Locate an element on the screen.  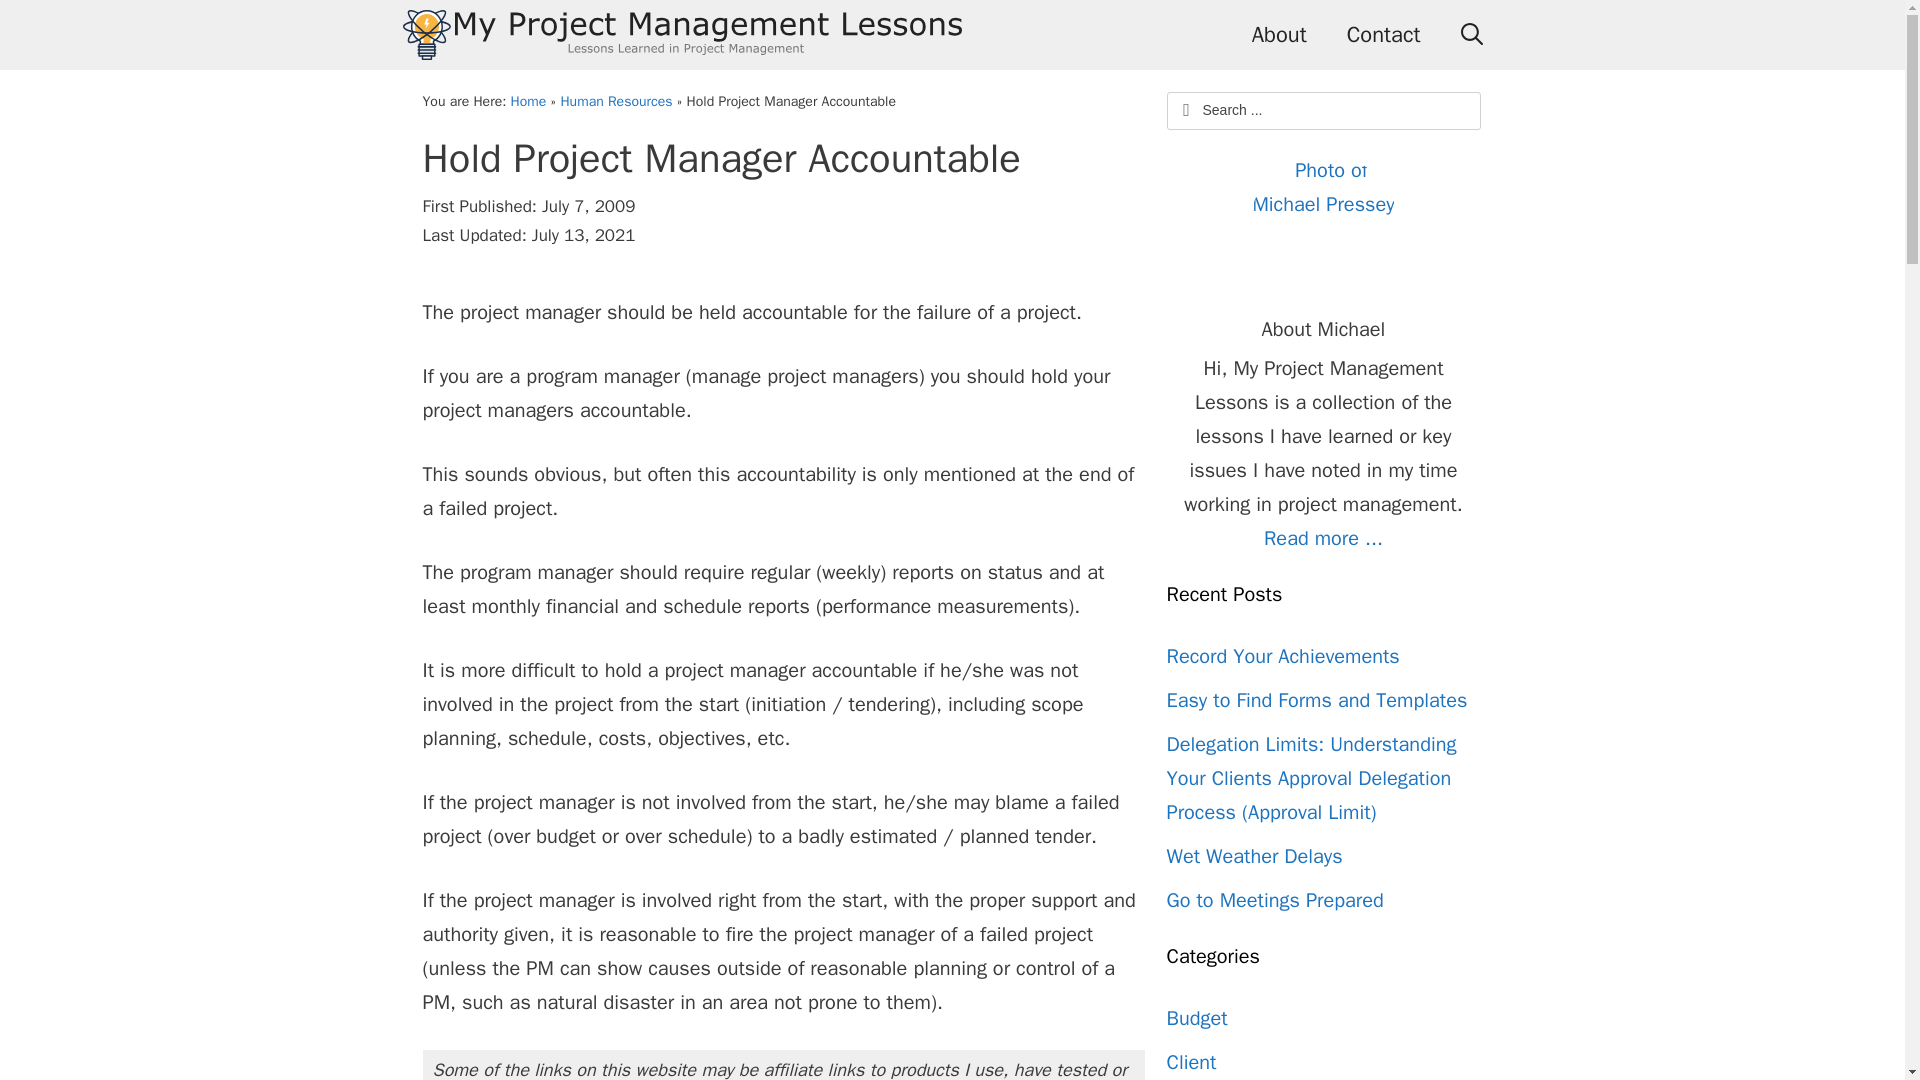
Client is located at coordinates (1190, 1062).